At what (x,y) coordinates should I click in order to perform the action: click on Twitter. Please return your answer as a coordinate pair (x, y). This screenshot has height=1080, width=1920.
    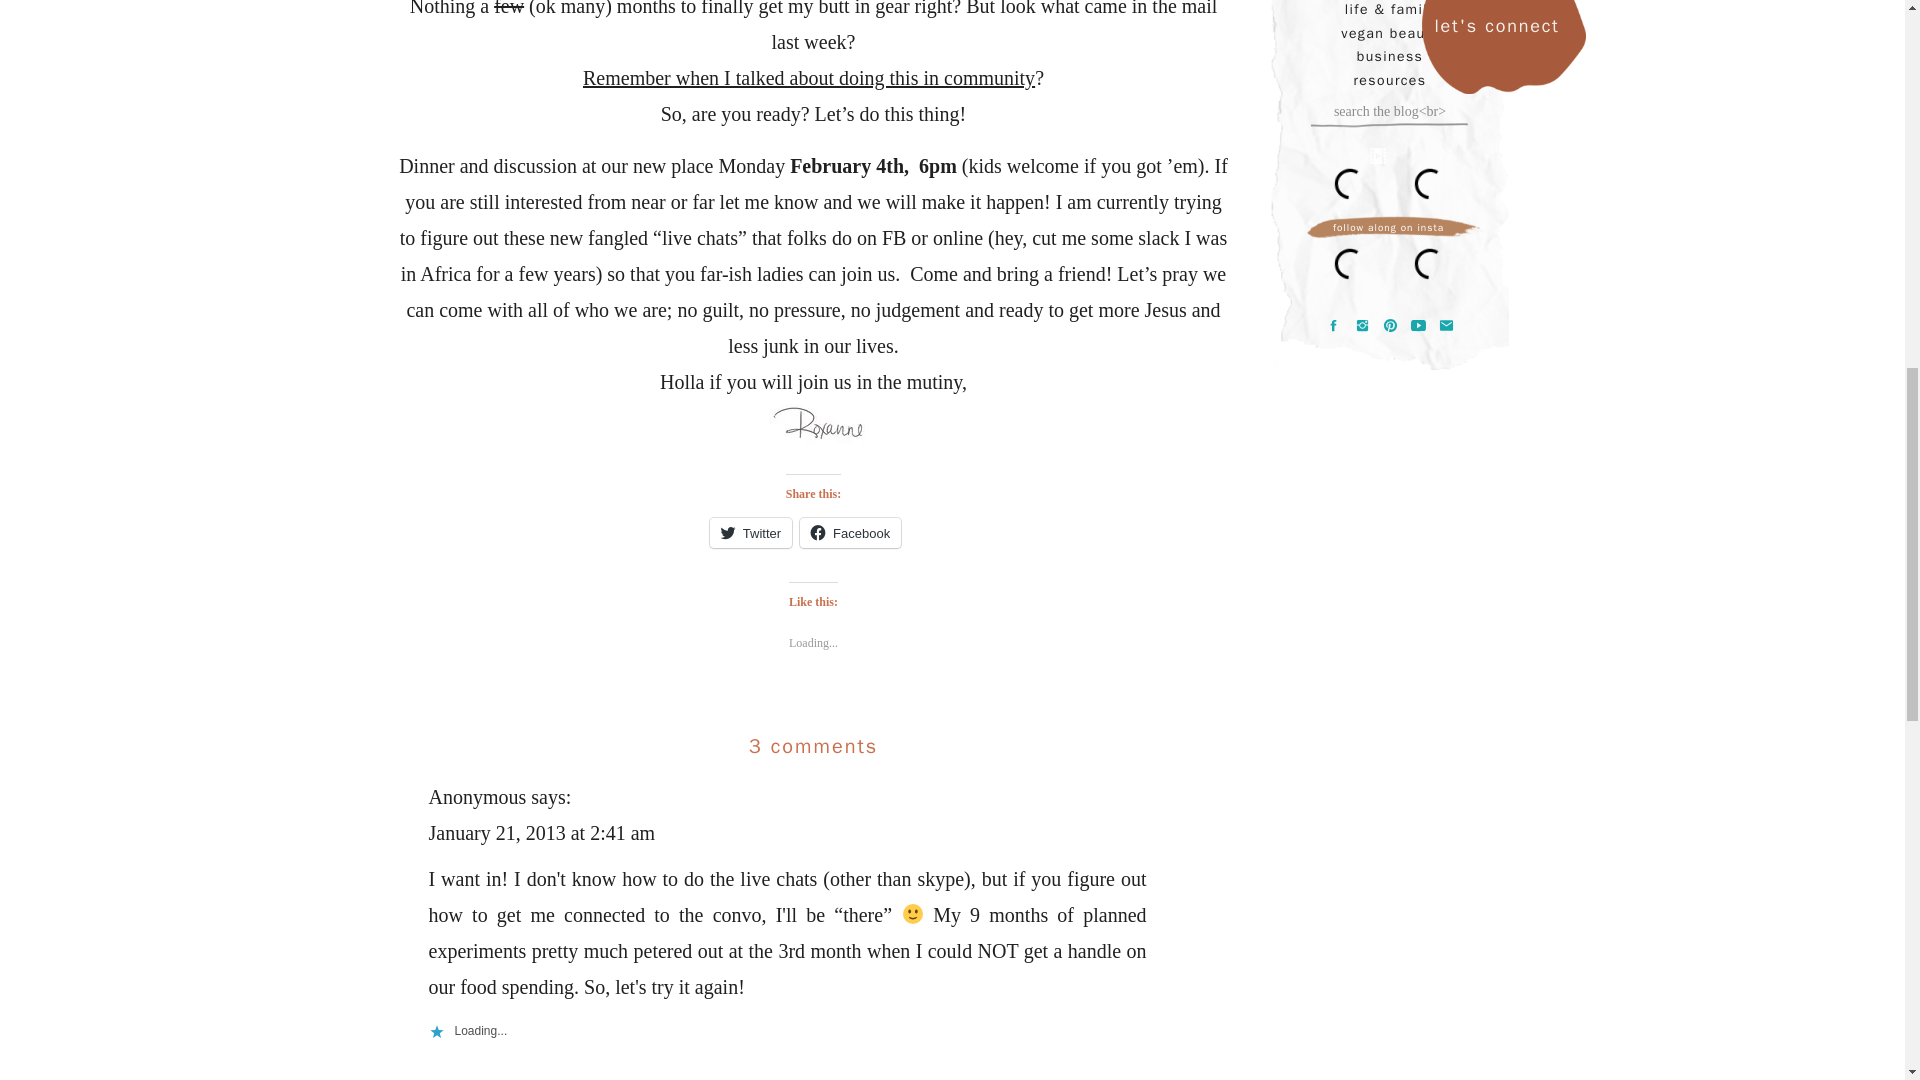
    Looking at the image, I should click on (750, 532).